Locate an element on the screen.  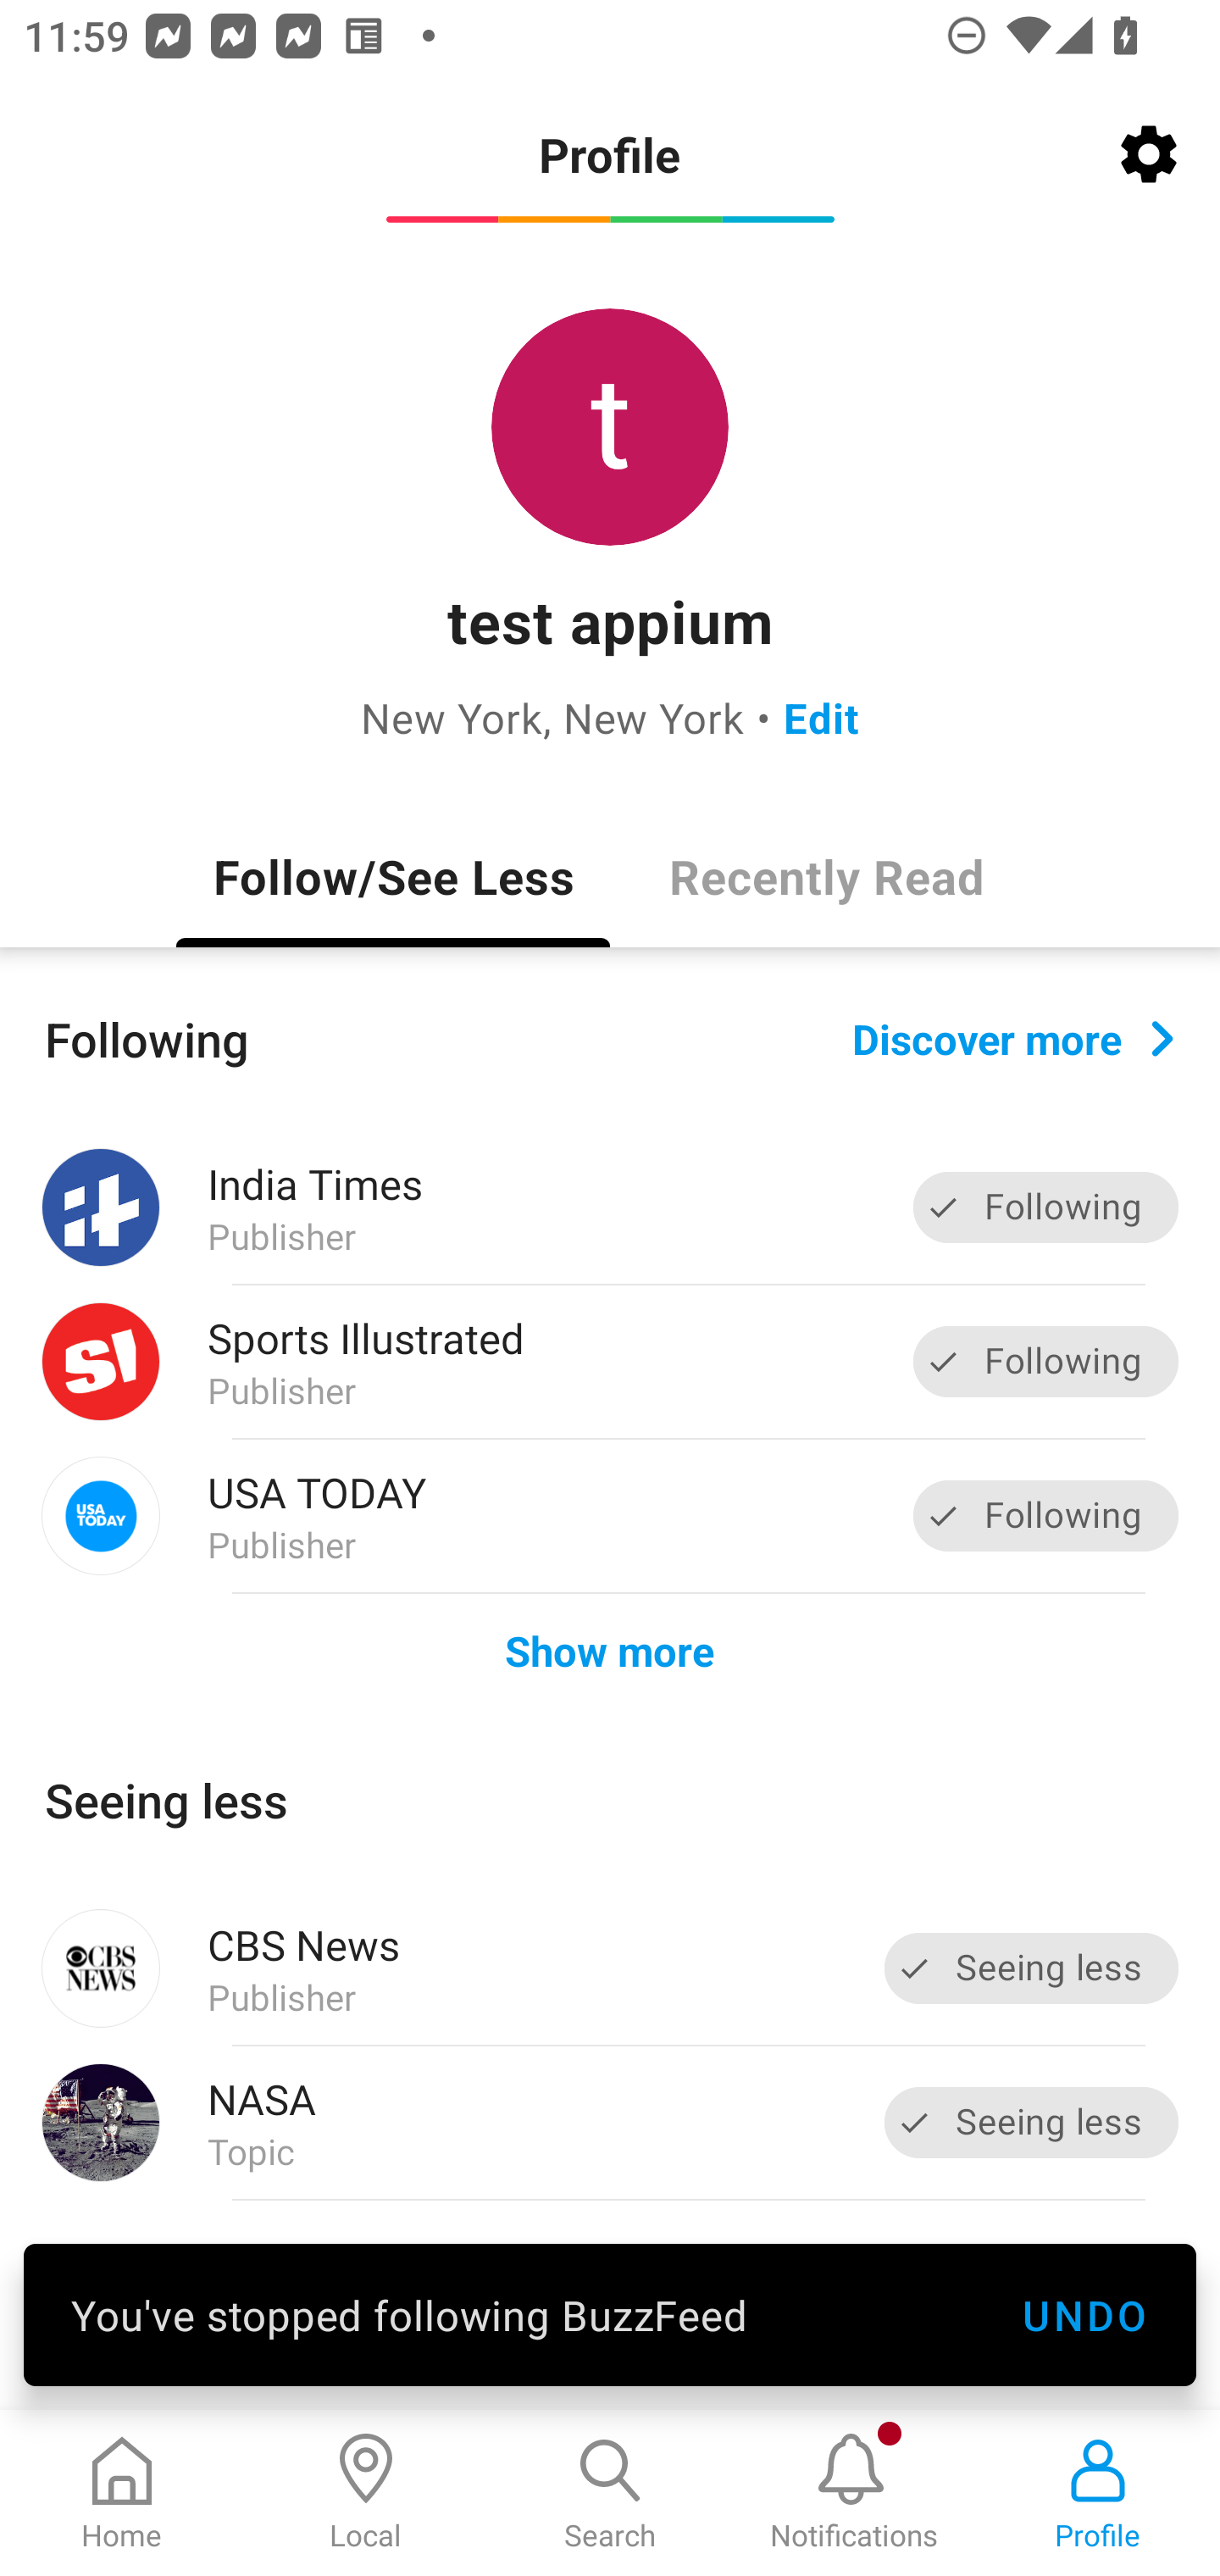
Seeing less is located at coordinates (1032, 1968).